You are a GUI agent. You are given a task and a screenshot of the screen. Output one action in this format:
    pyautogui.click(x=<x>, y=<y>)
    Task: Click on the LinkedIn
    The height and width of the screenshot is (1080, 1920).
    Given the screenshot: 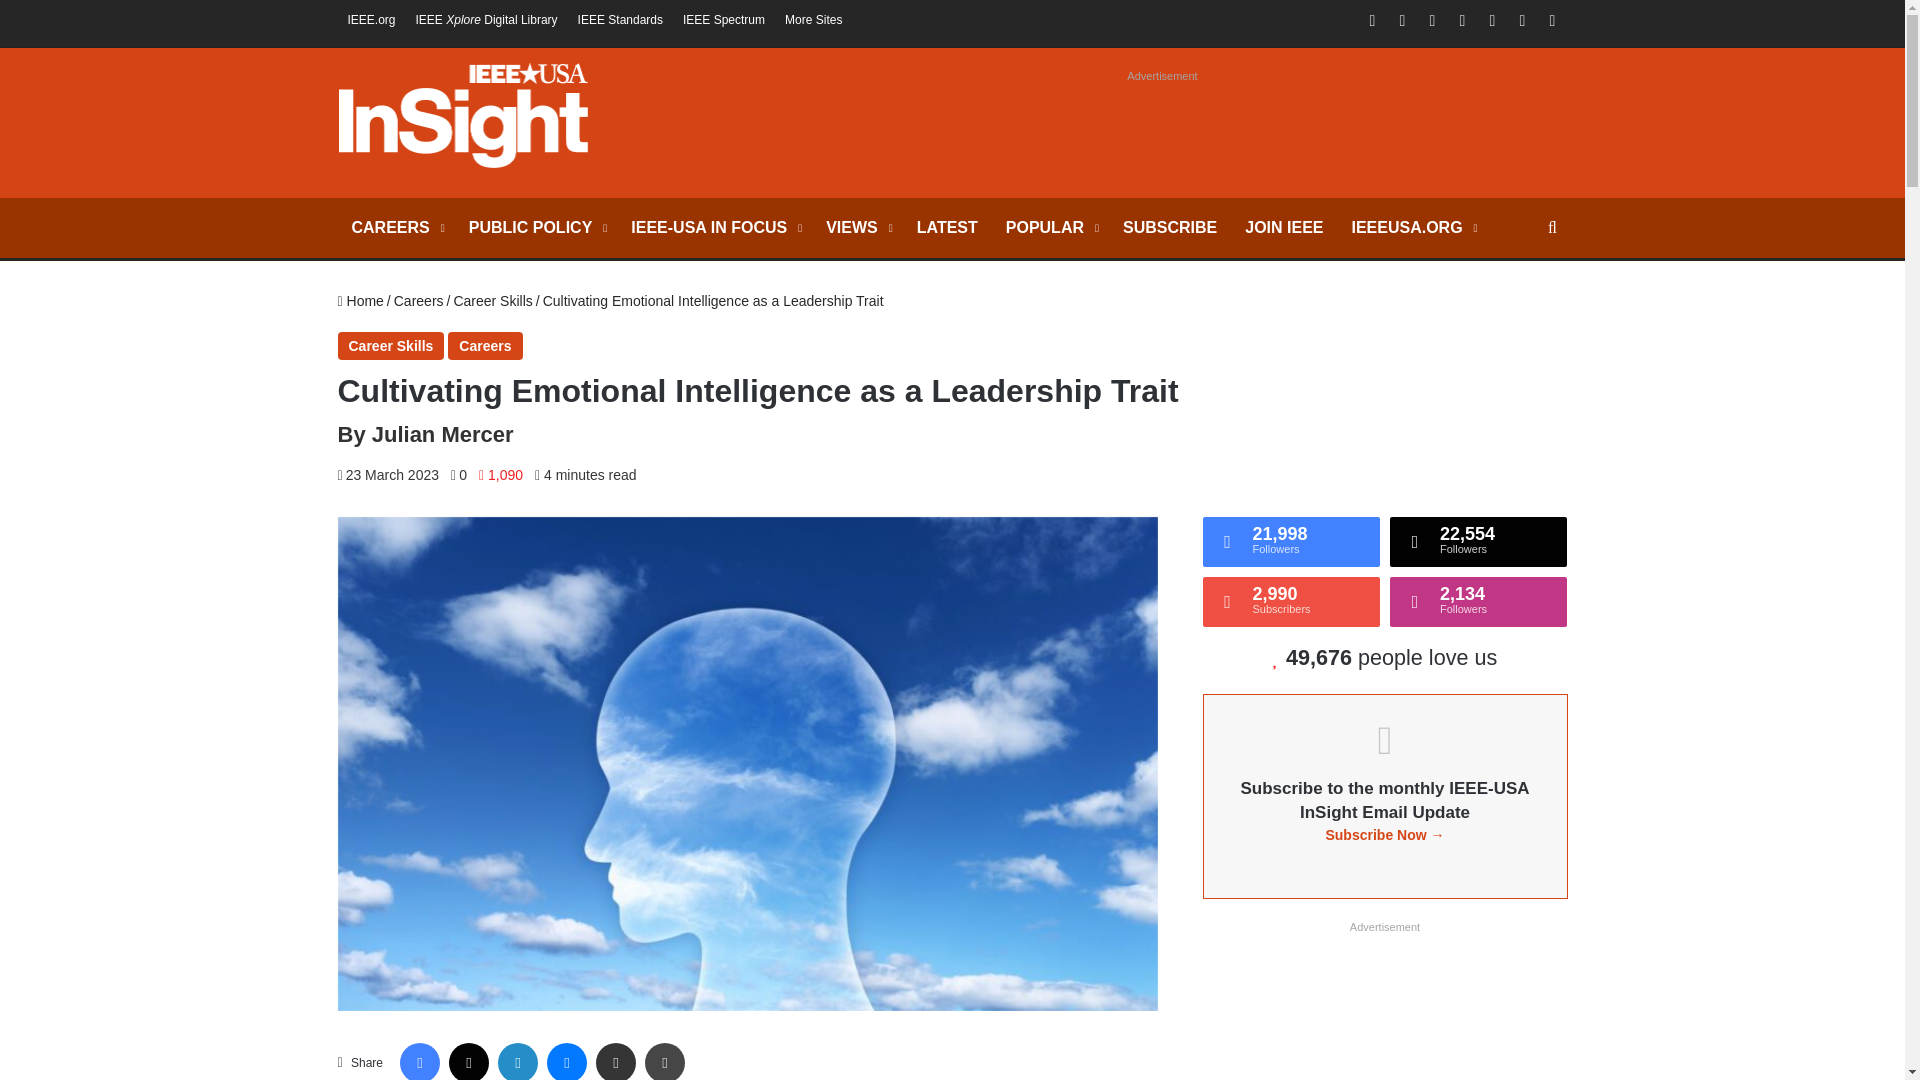 What is the action you would take?
    pyautogui.click(x=1432, y=20)
    